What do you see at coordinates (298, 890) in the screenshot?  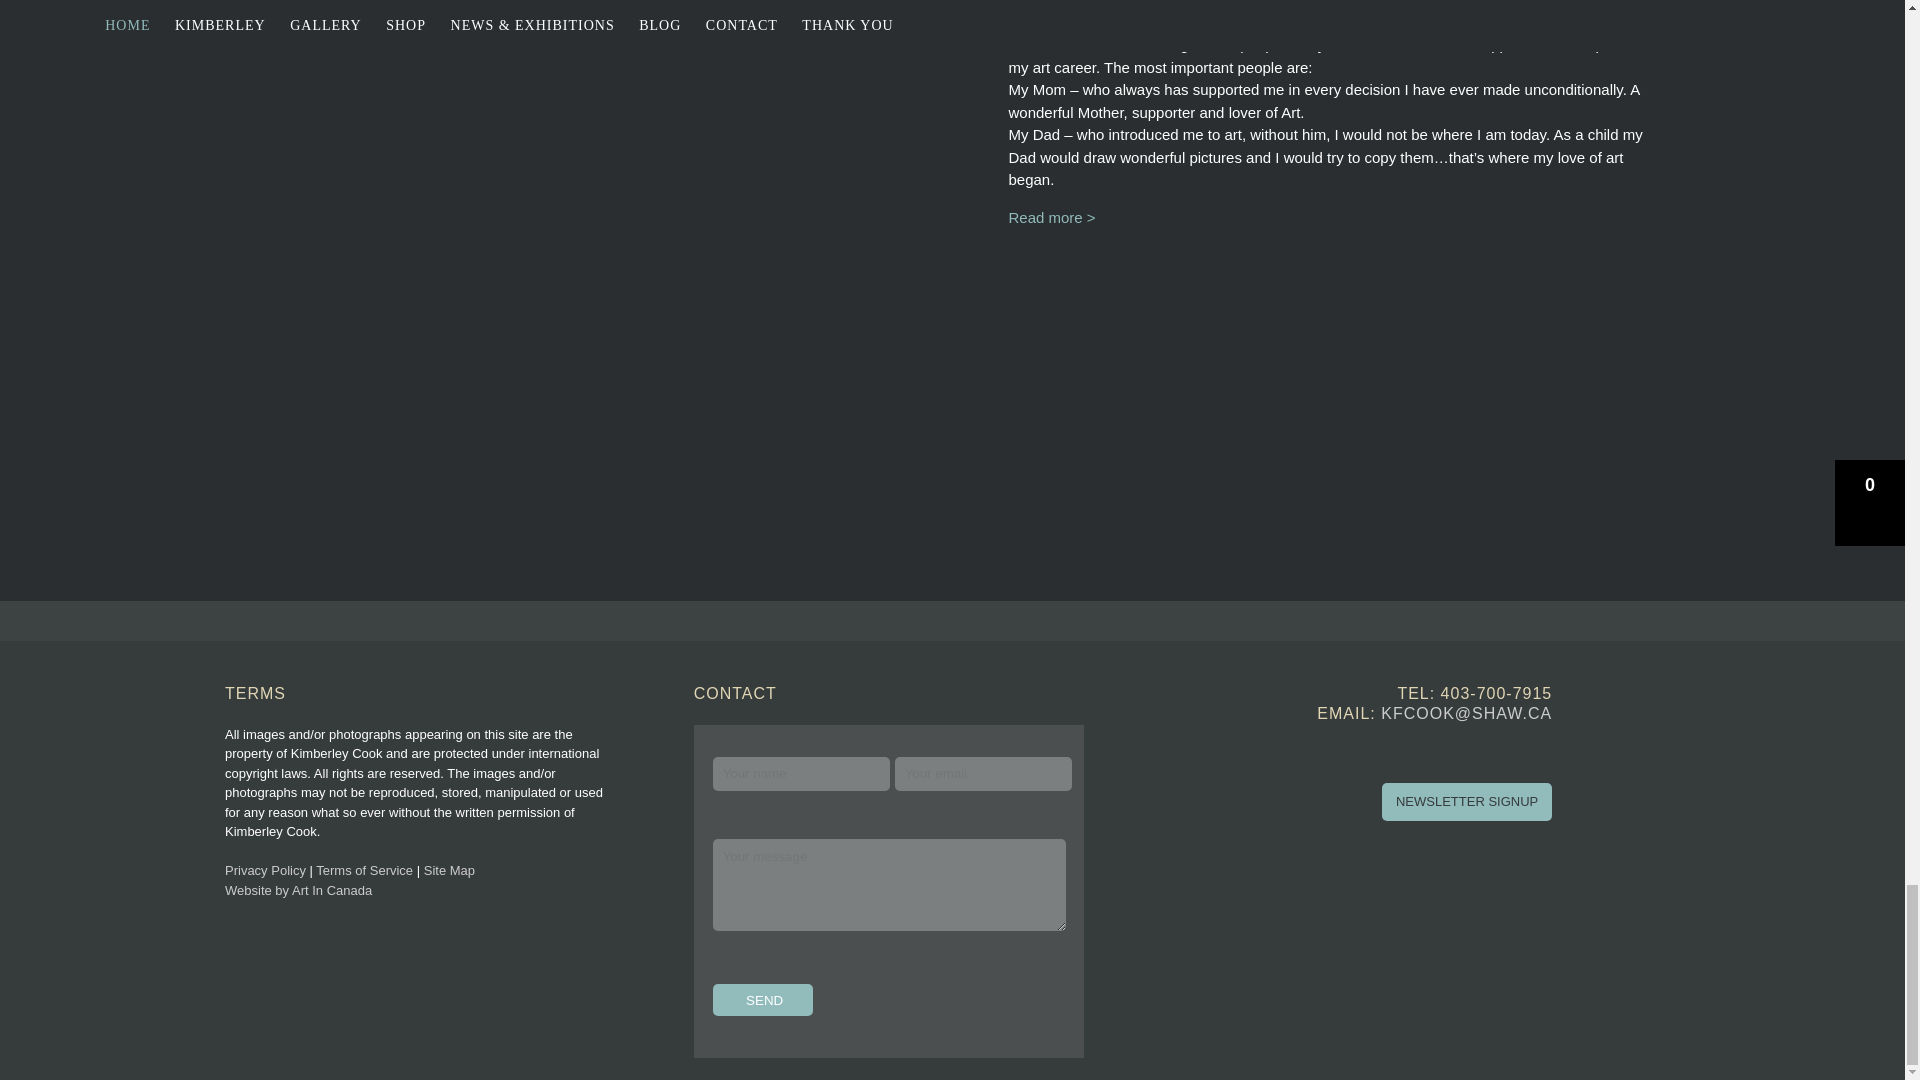 I see `Website by Art In Canada` at bounding box center [298, 890].